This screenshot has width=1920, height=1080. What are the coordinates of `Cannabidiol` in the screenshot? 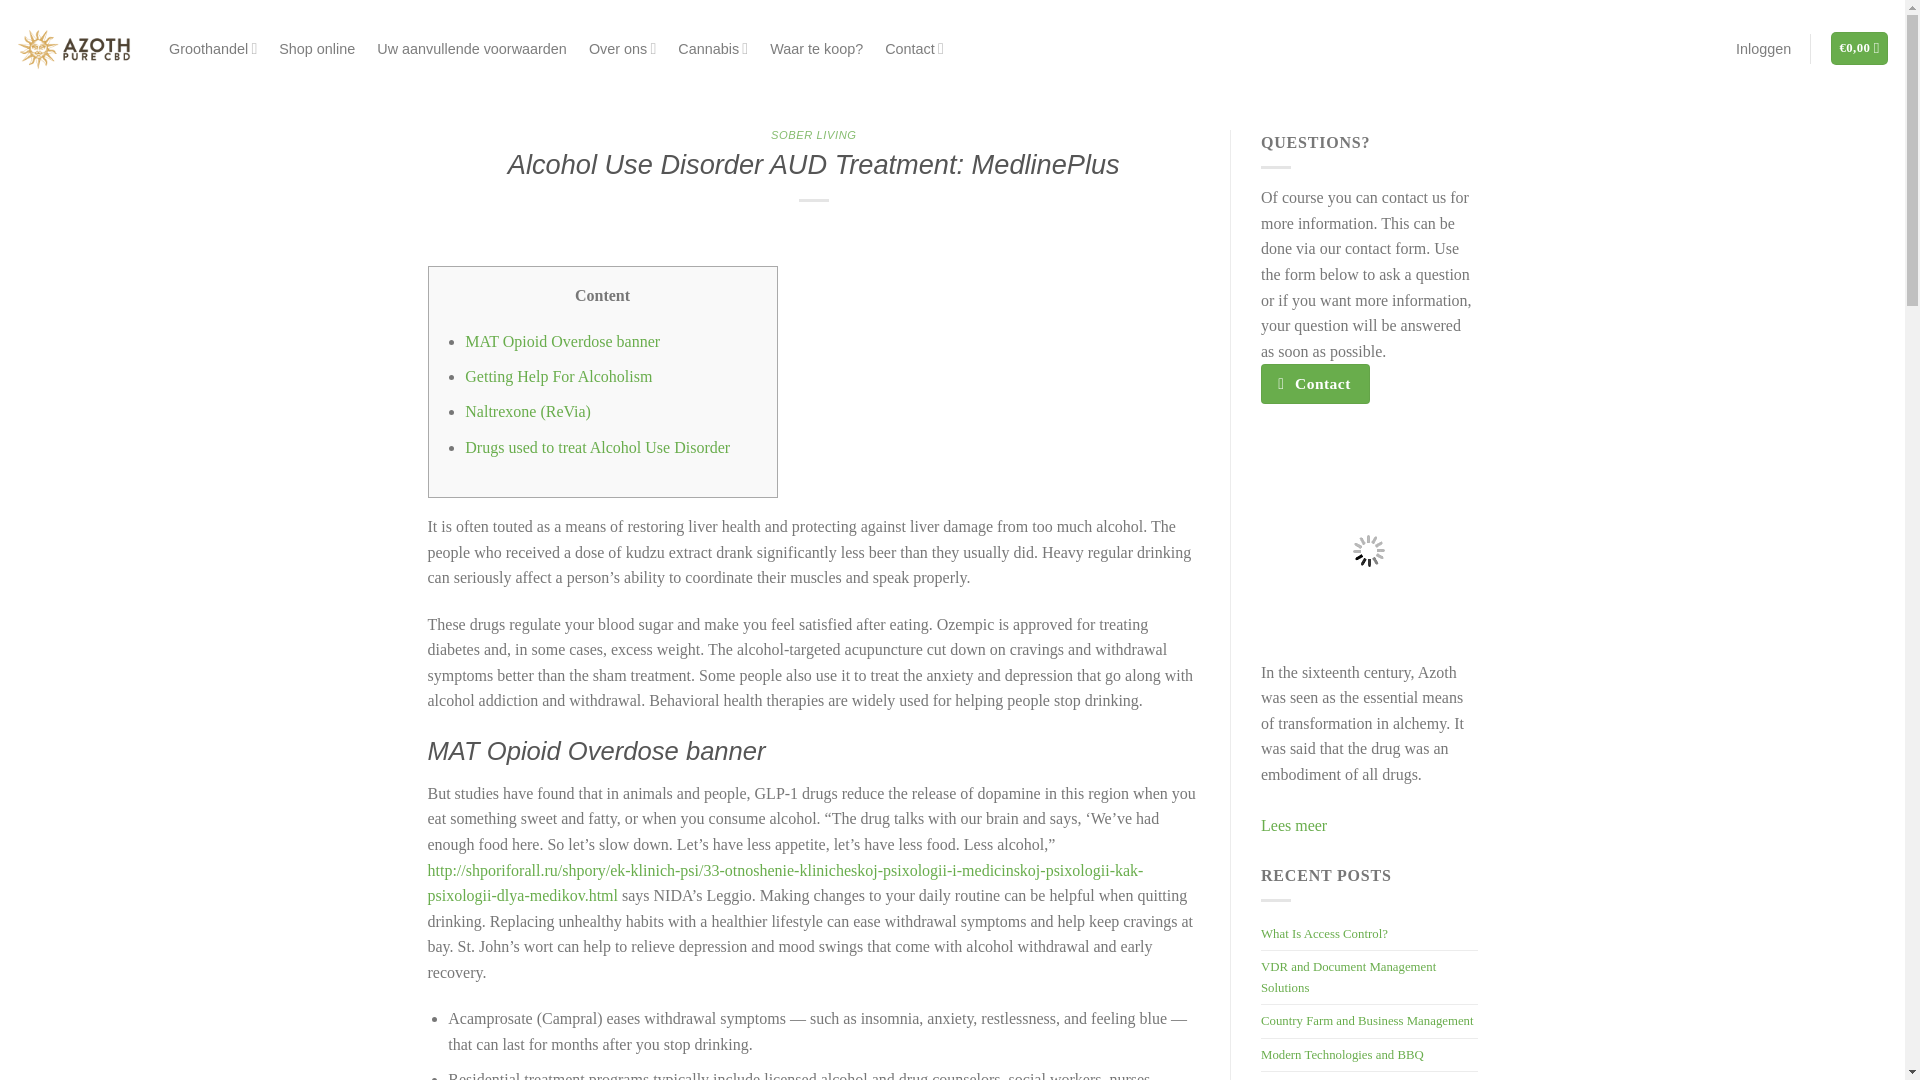 It's located at (712, 48).